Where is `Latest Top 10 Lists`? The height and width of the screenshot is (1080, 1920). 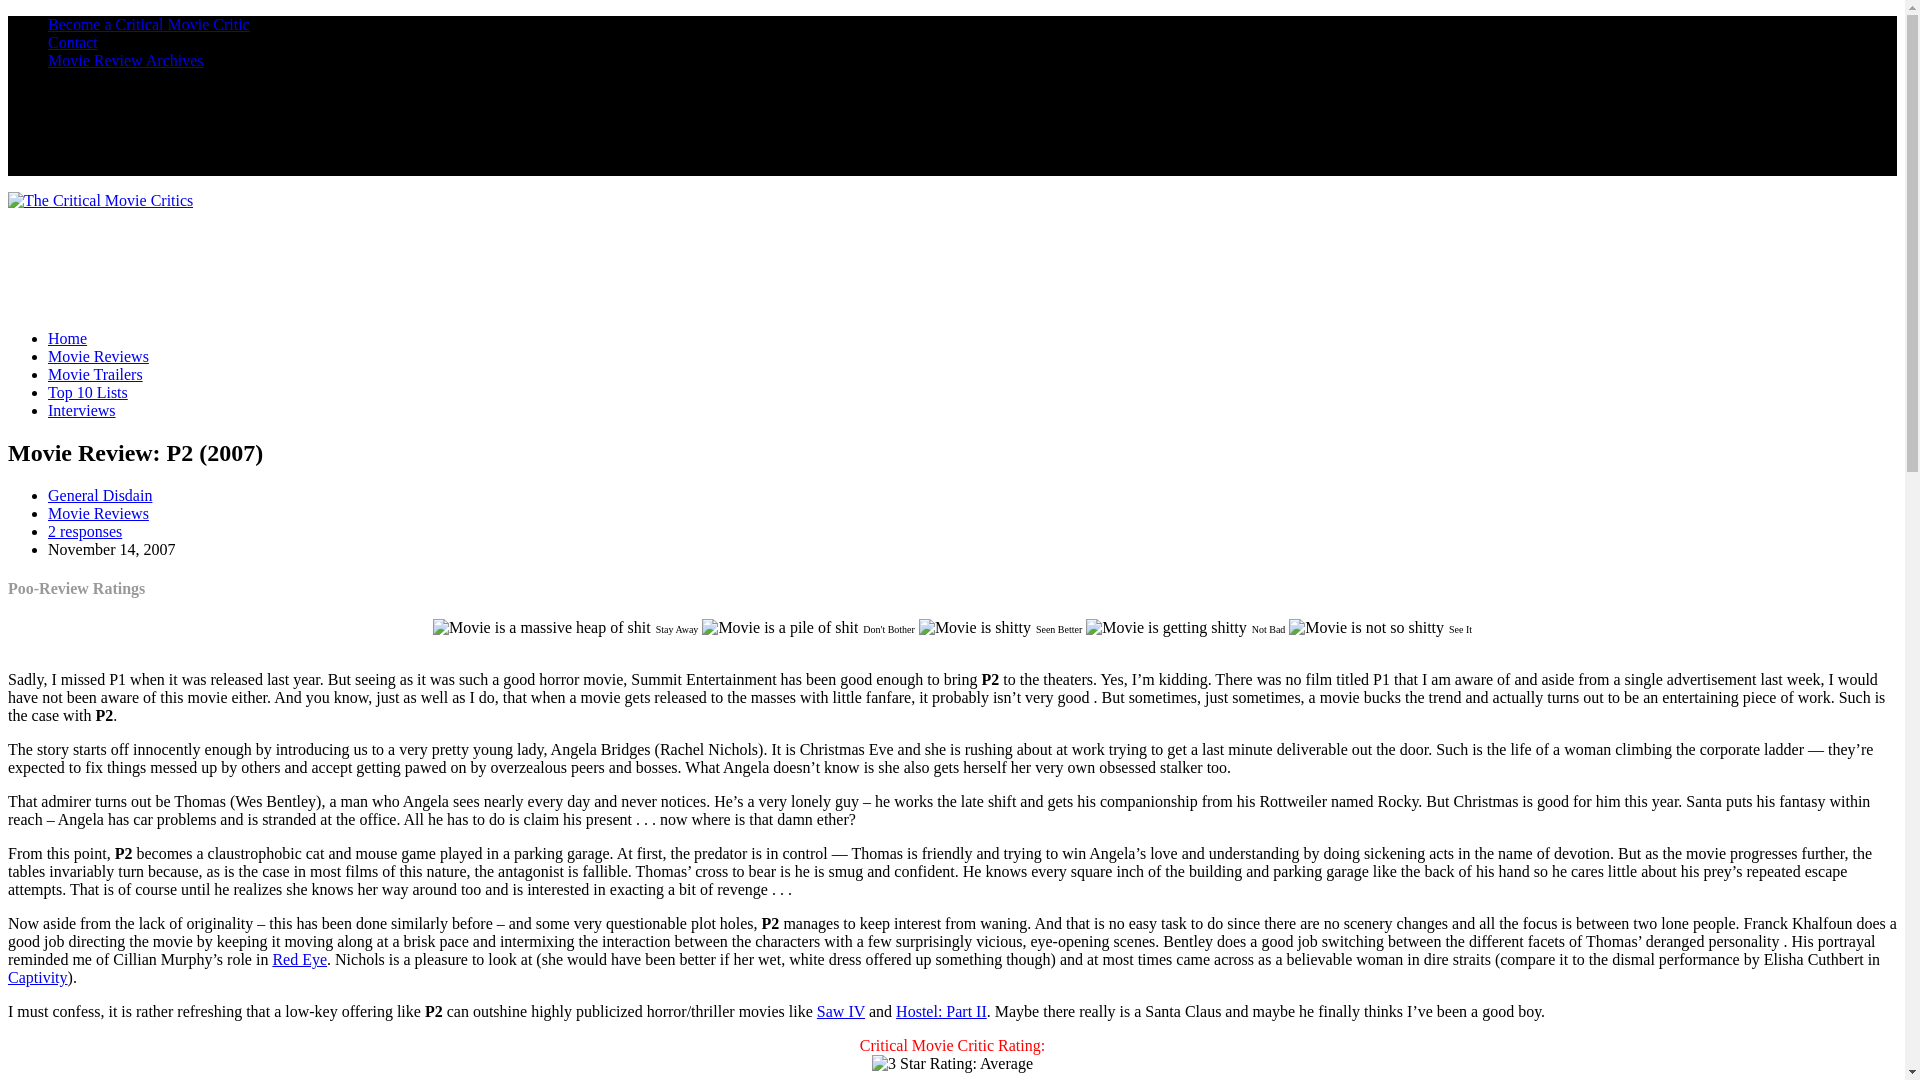
Latest Top 10 Lists is located at coordinates (88, 392).